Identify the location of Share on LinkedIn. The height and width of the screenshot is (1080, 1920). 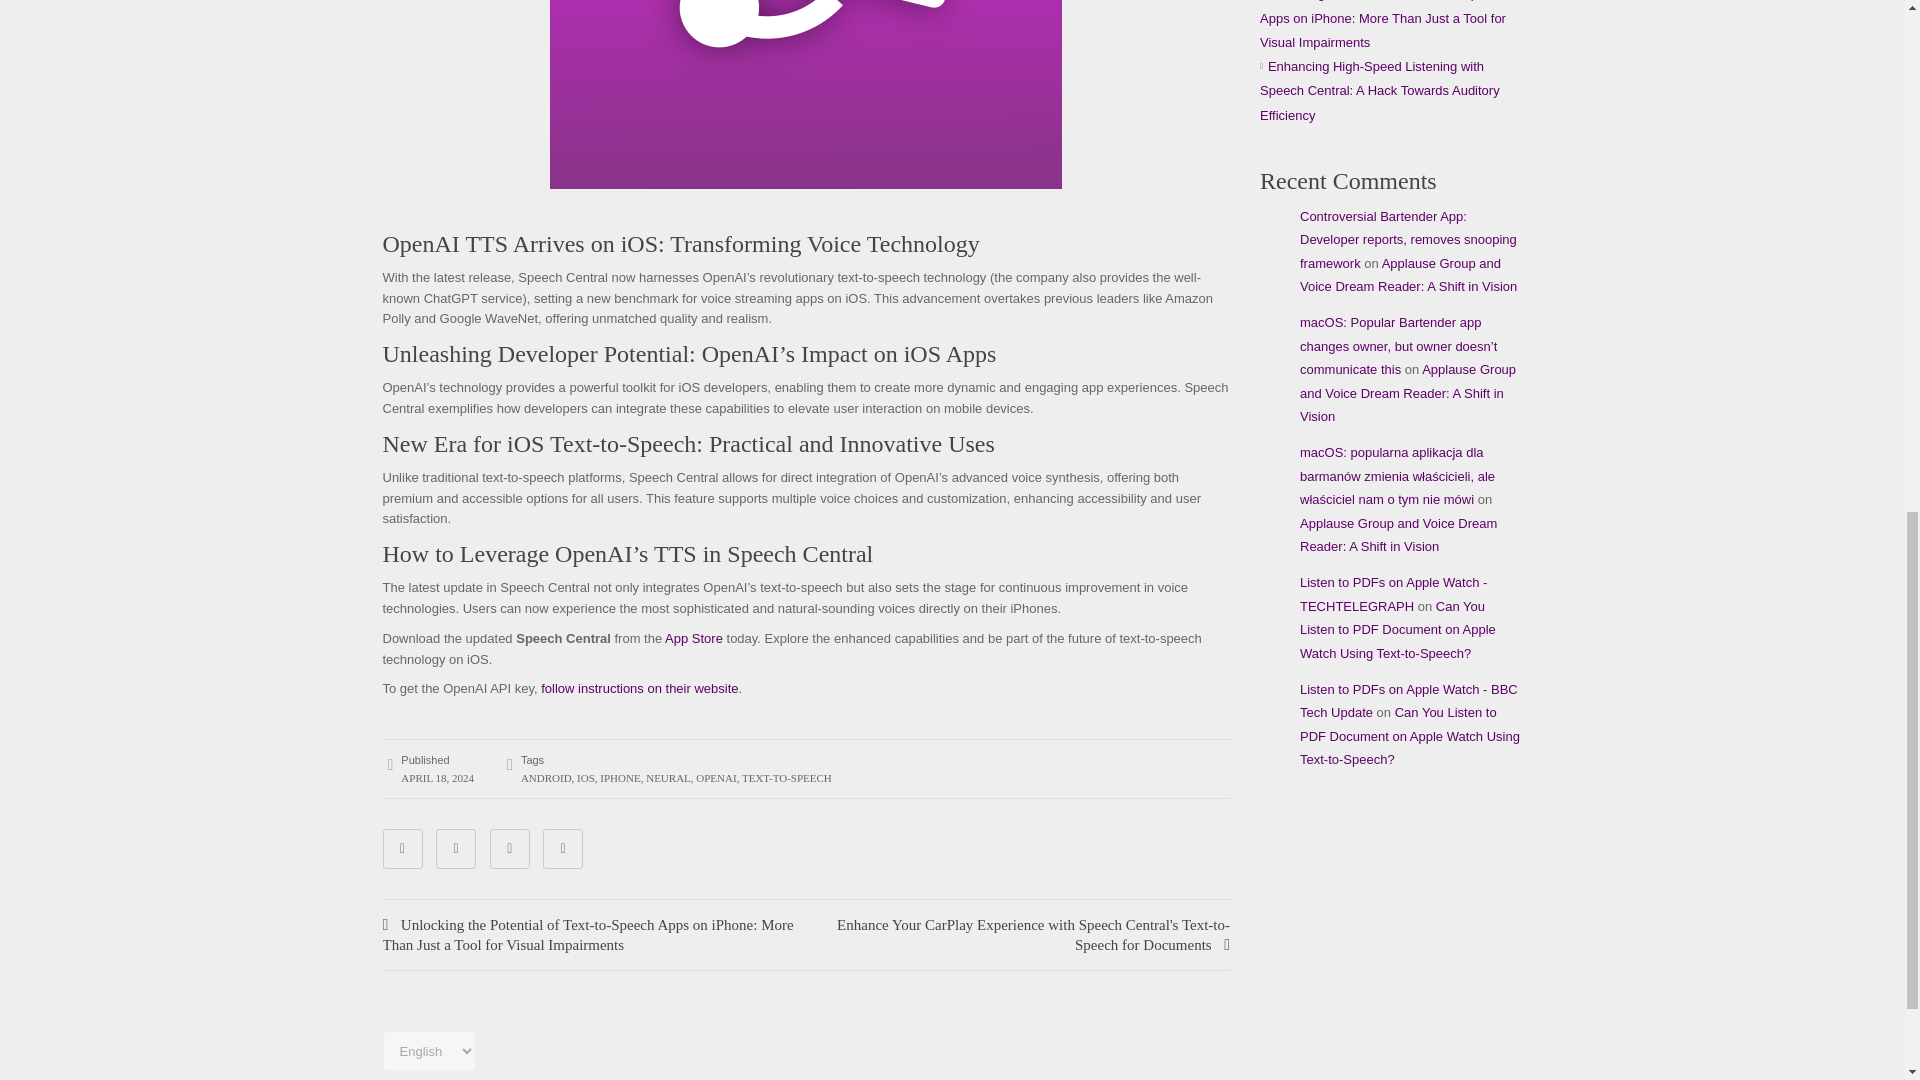
(509, 849).